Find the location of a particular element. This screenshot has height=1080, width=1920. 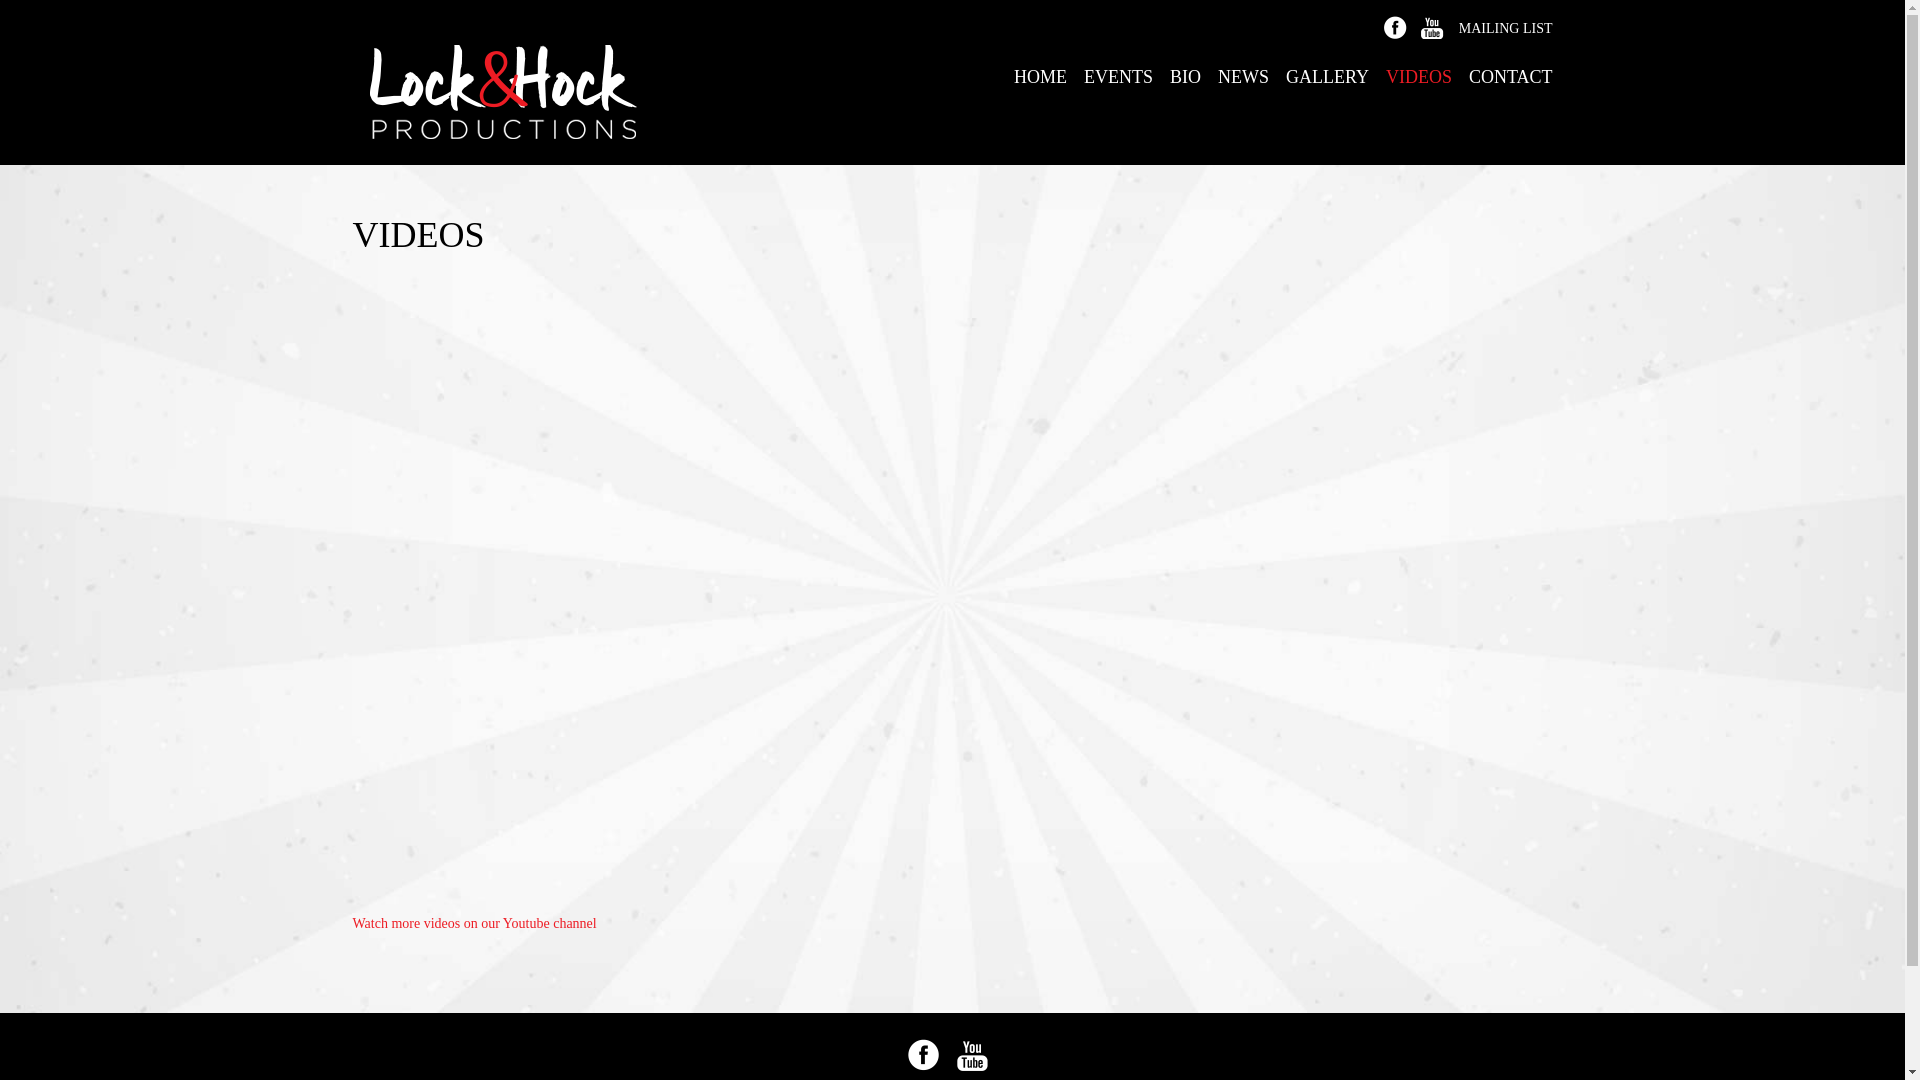

Watch more videos on our Youtube channel is located at coordinates (474, 924).